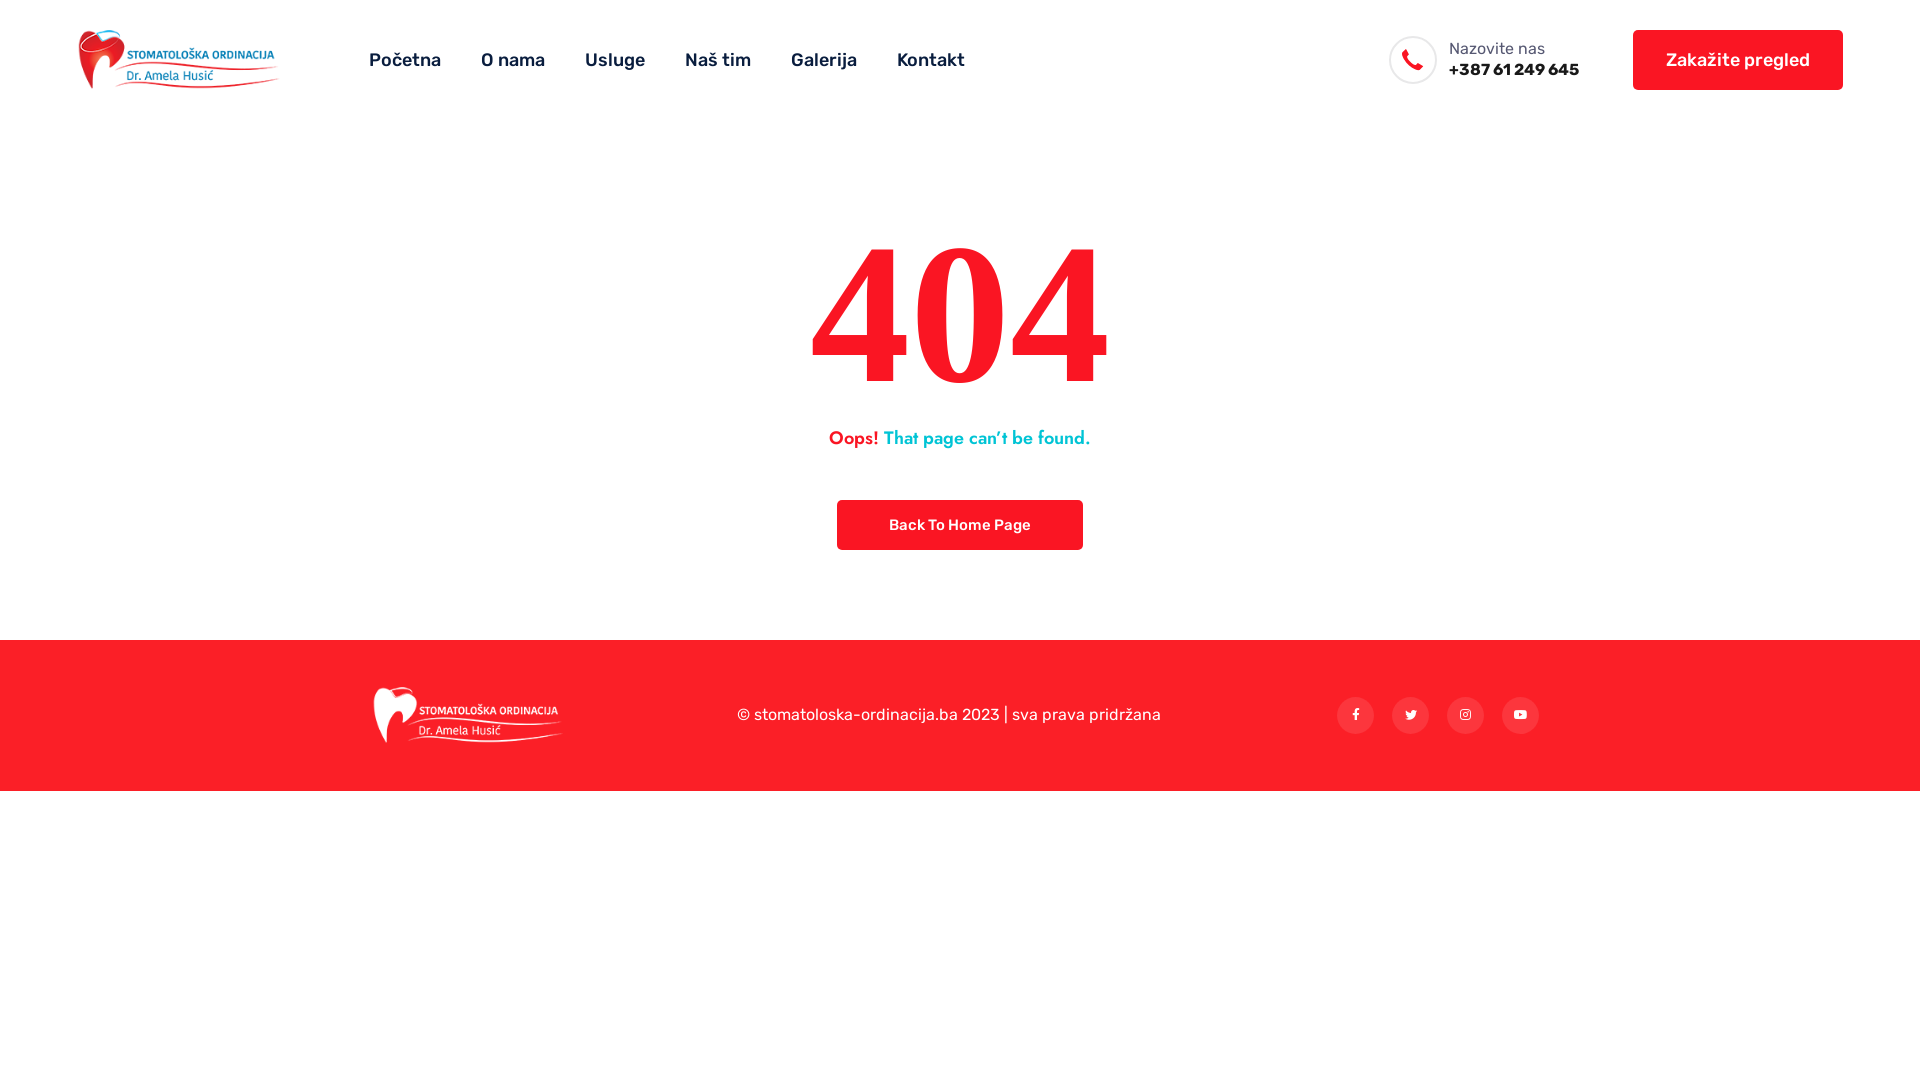 Image resolution: width=1920 pixels, height=1080 pixels. I want to click on Usluge, so click(615, 60).